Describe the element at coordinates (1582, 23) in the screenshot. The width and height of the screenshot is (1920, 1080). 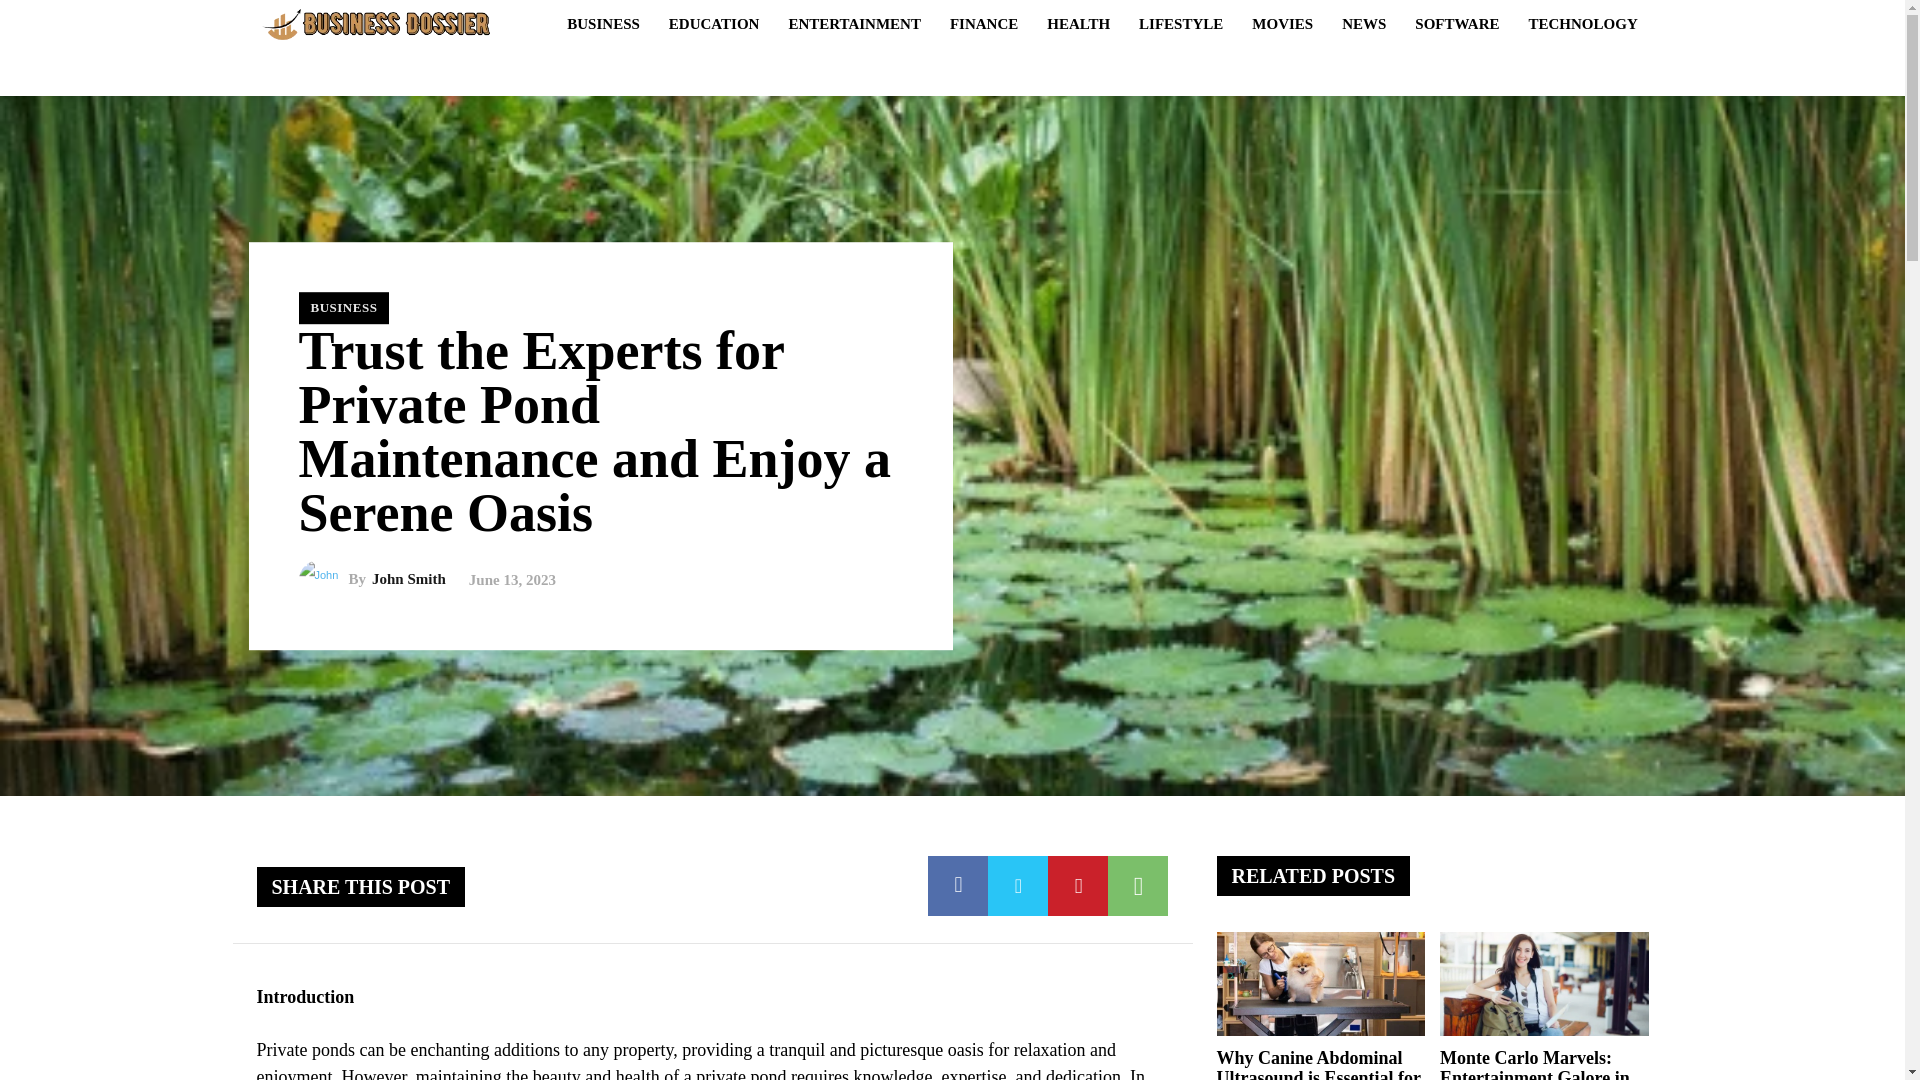
I see `TECHNOLOGY` at that location.